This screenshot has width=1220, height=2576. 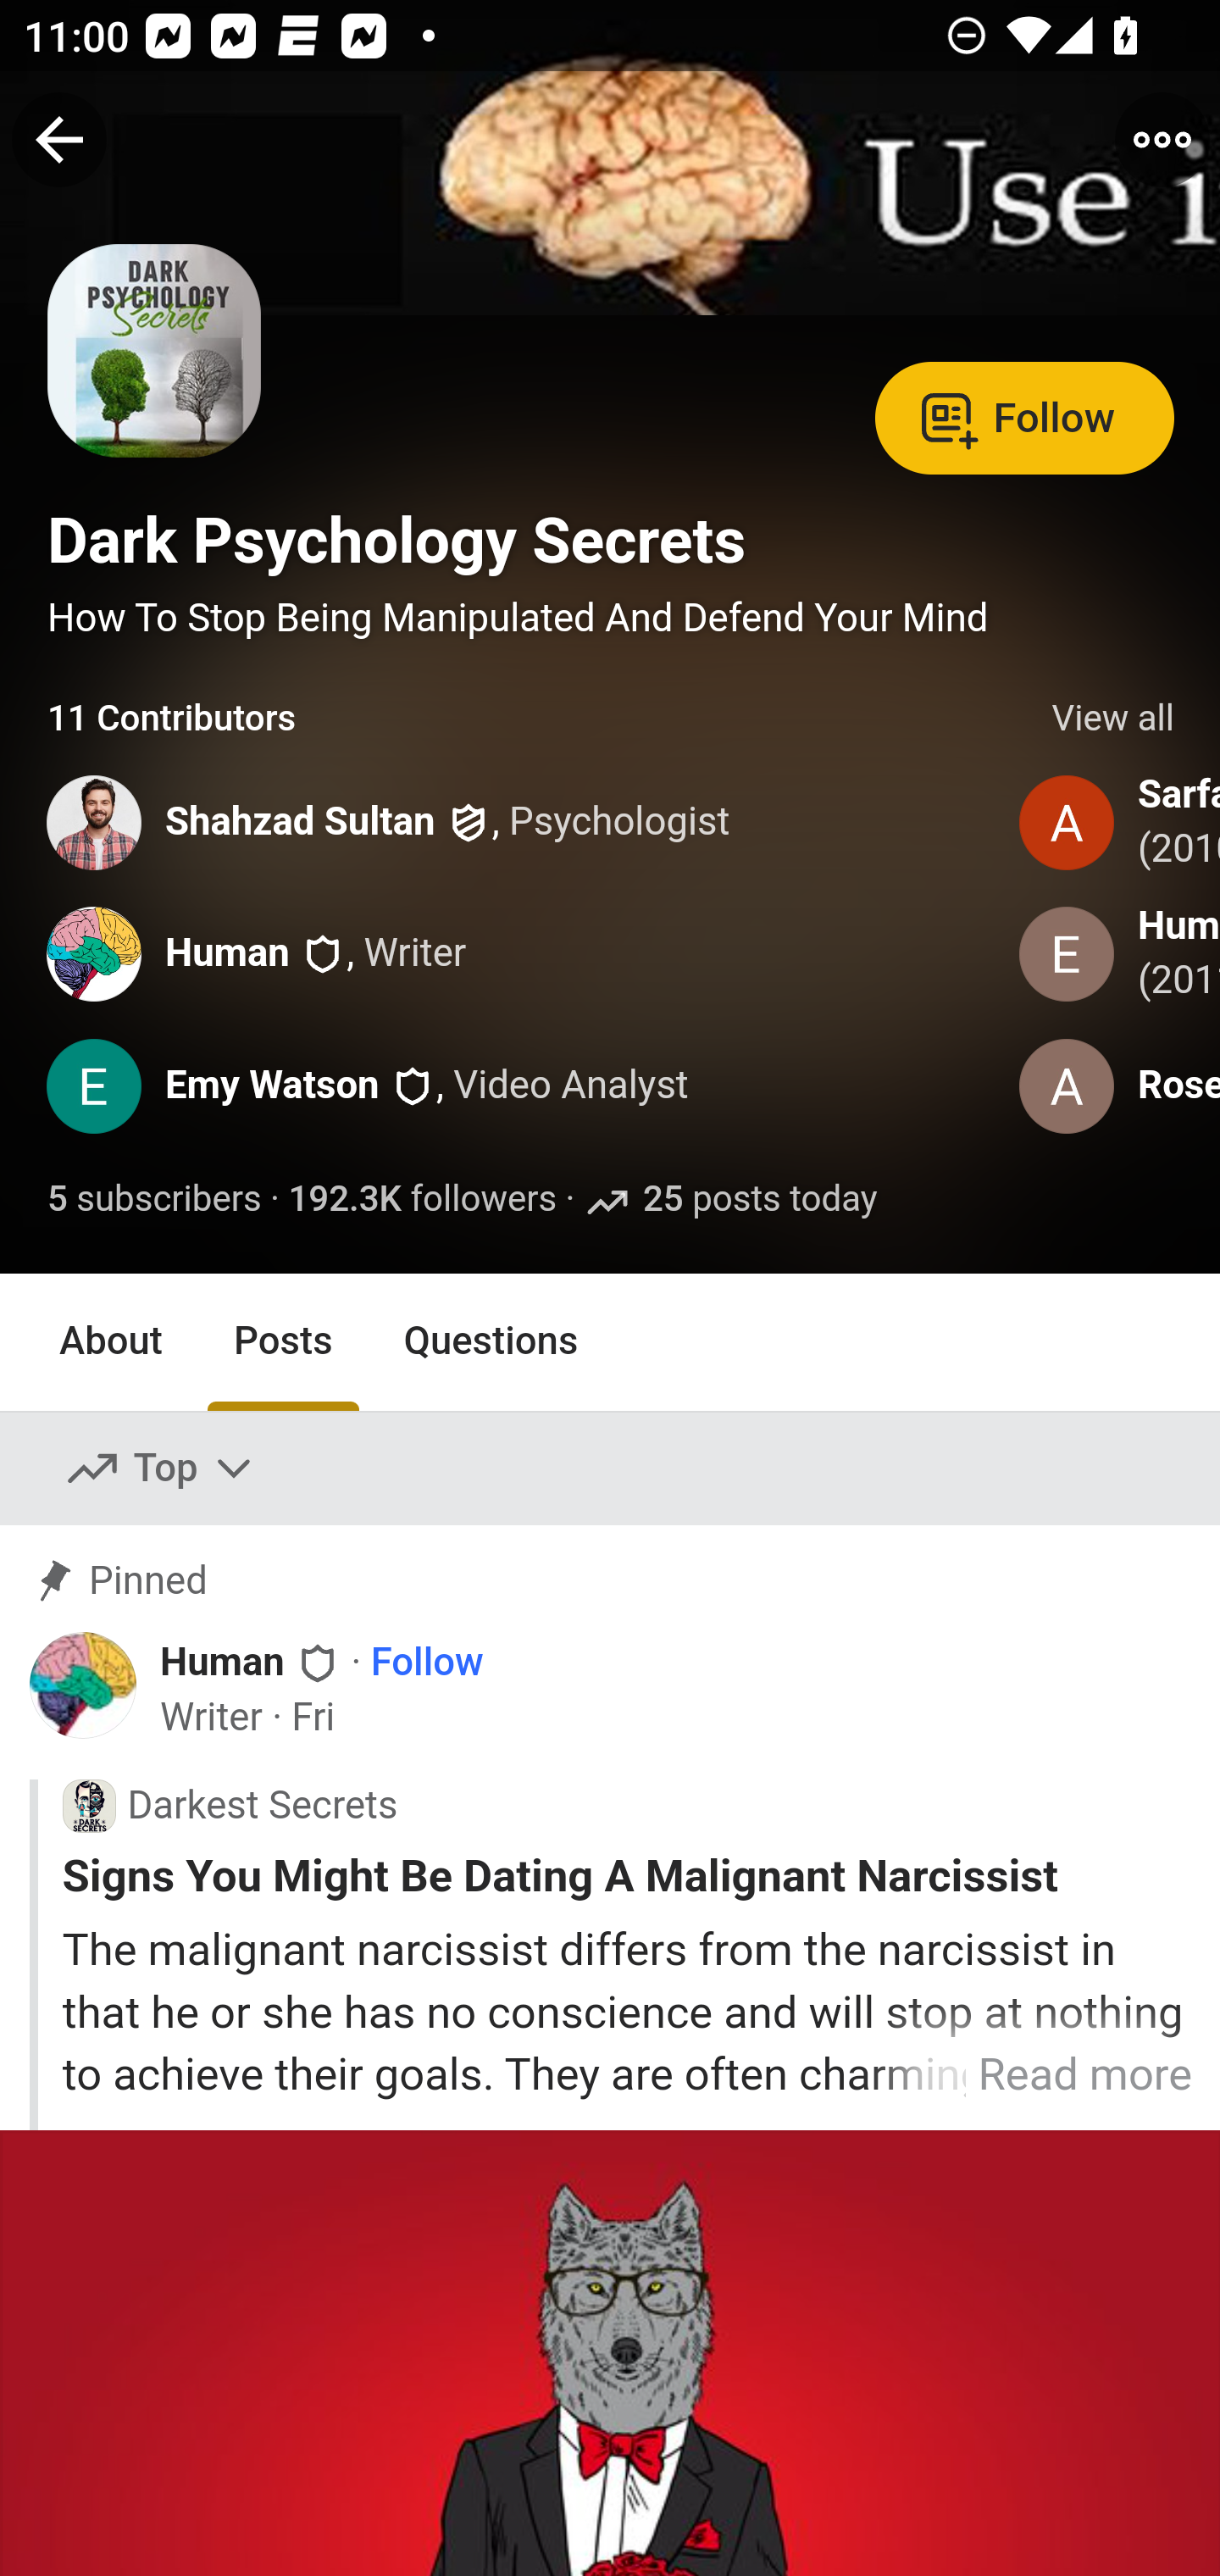 What do you see at coordinates (627, 1876) in the screenshot?
I see `Signs You Might Be Dating A Malignant Narcissist` at bounding box center [627, 1876].